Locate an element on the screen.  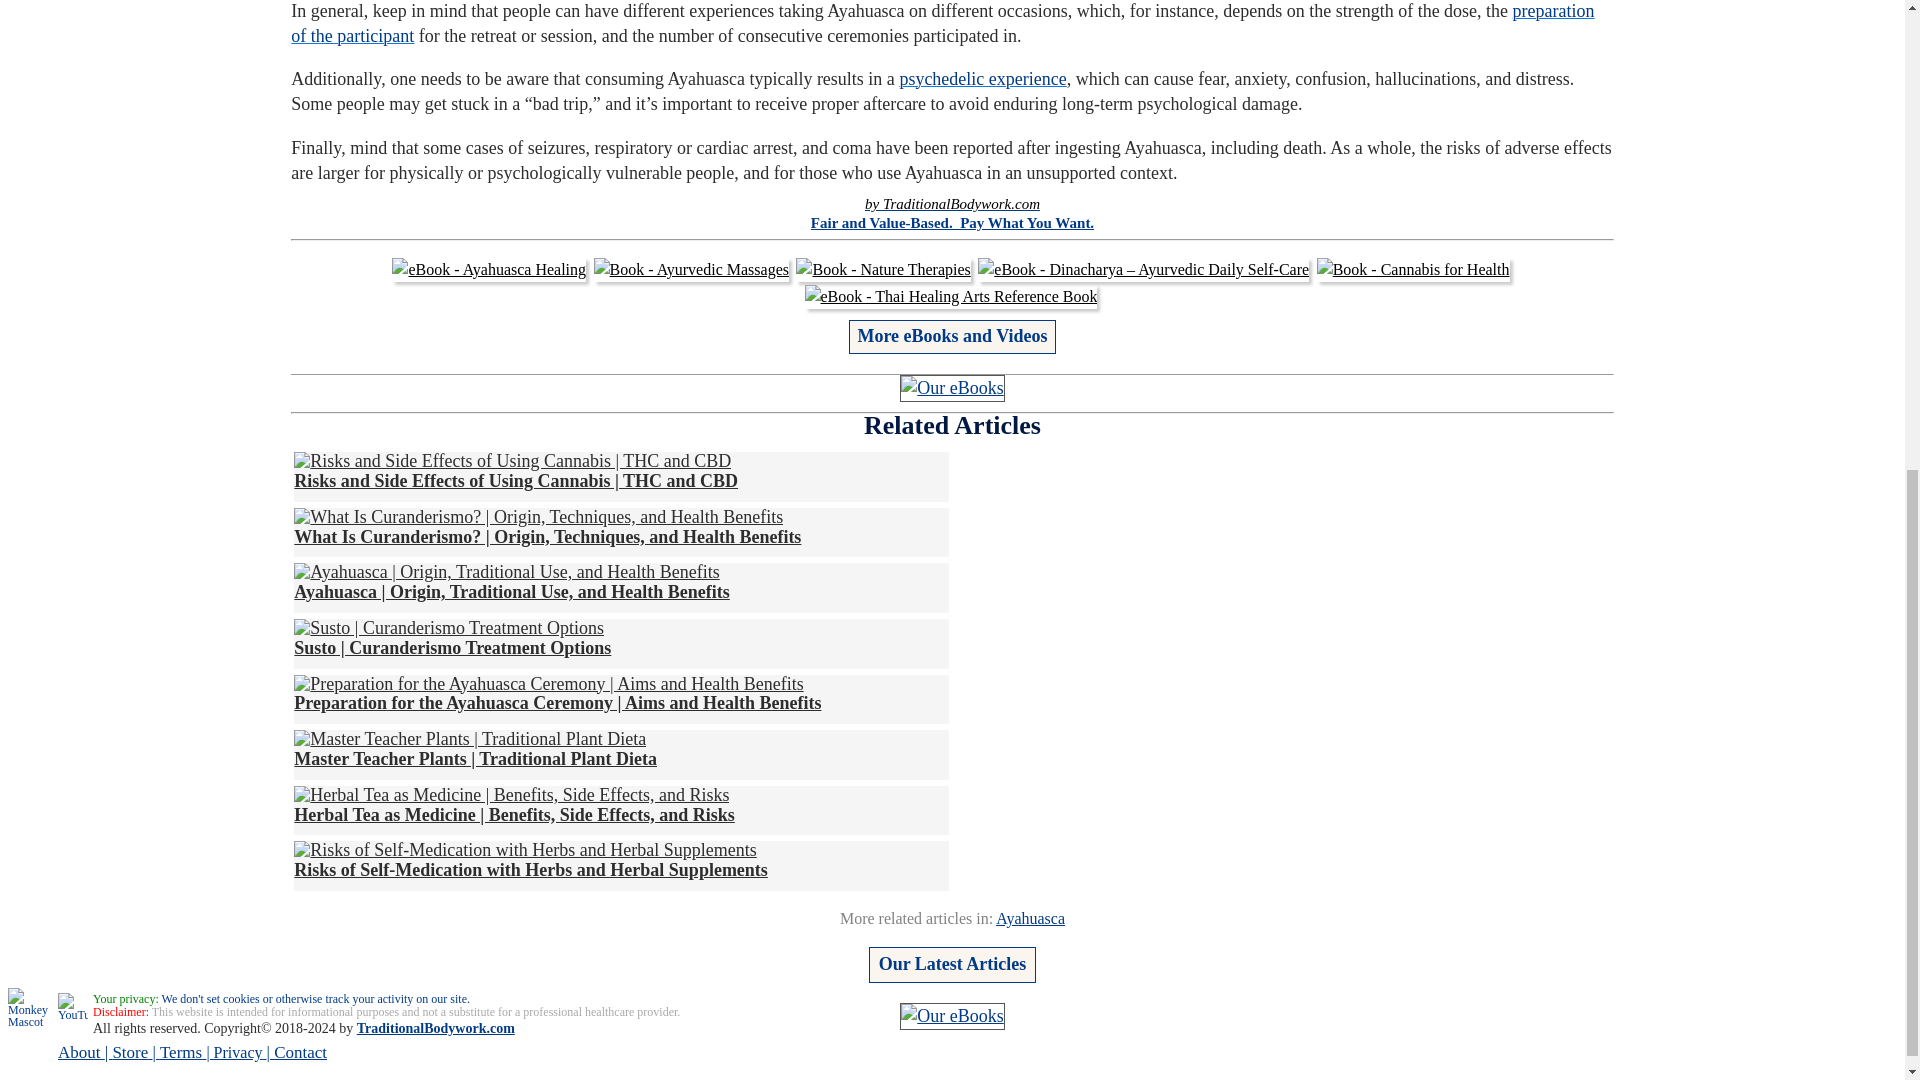
Risks of Self-Medication with Herbs and Herbal Supplements is located at coordinates (530, 860).